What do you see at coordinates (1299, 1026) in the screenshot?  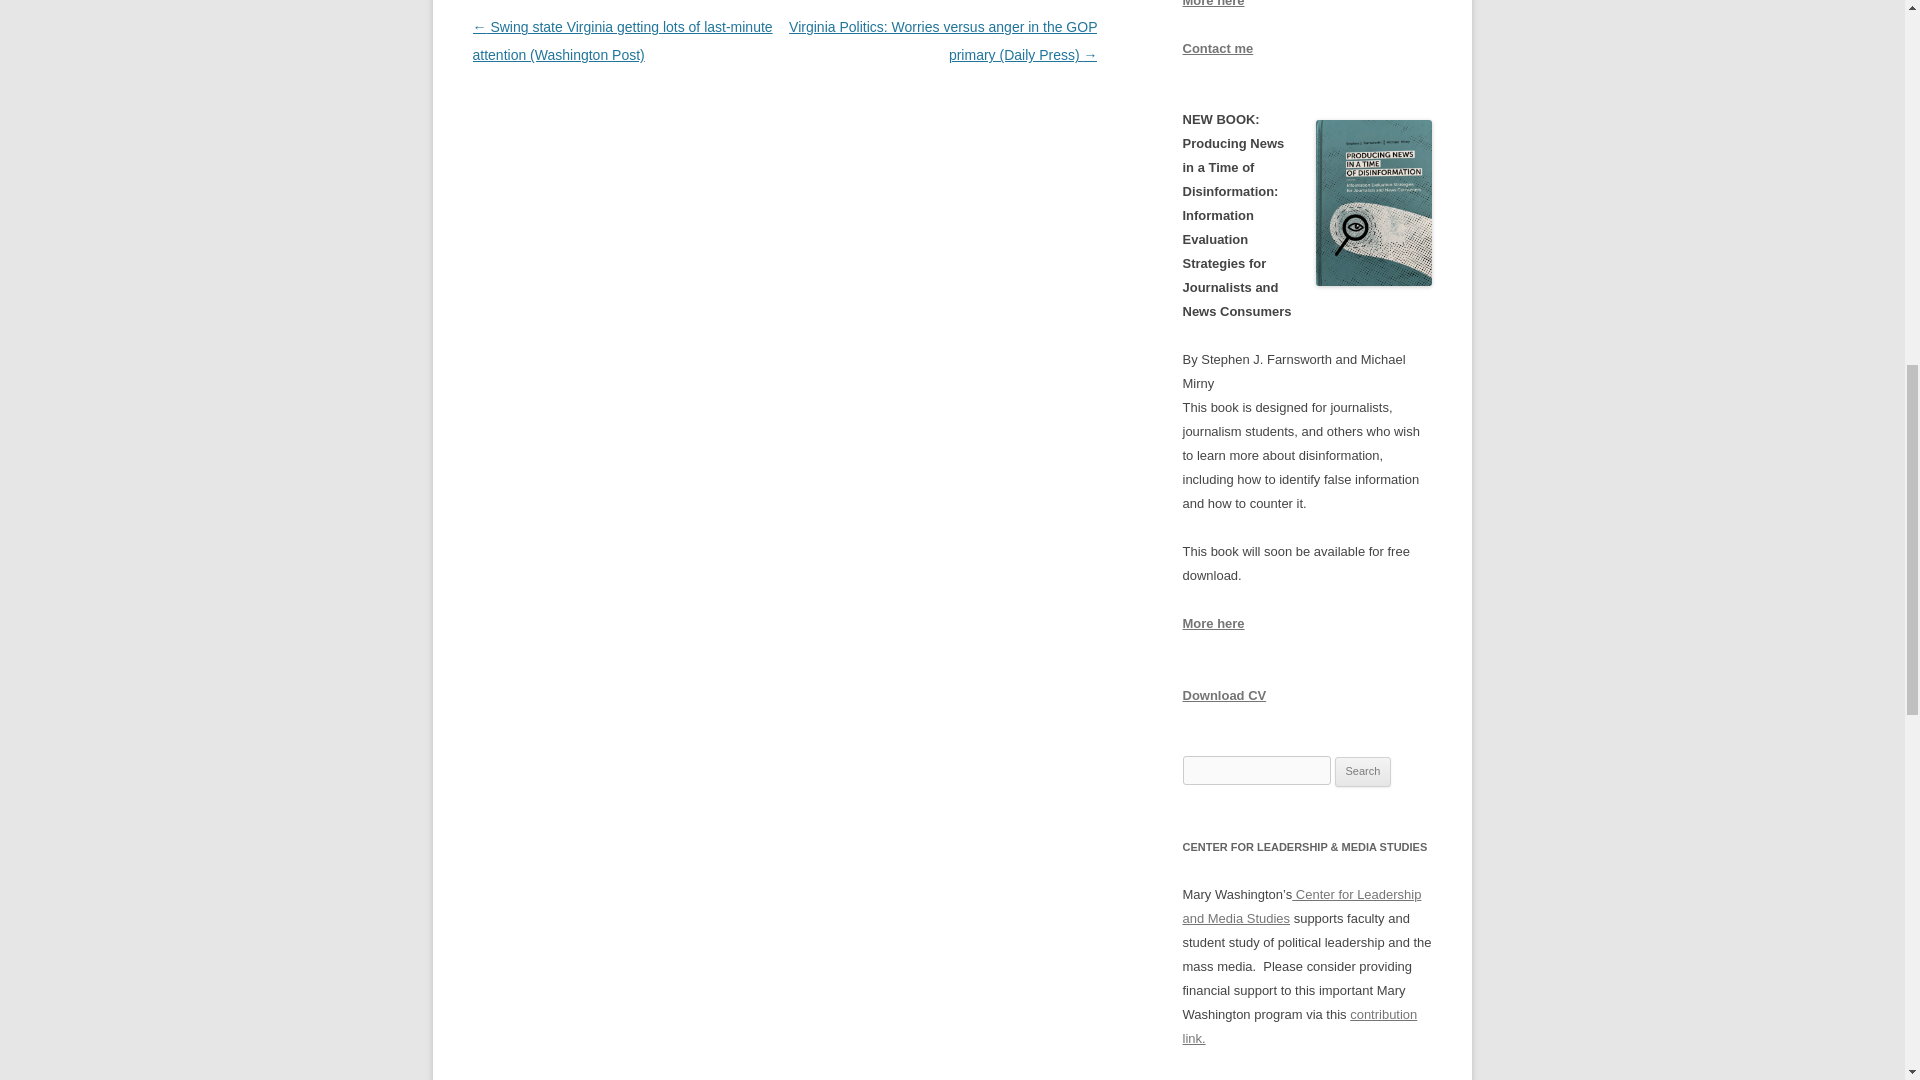 I see `contribution link.` at bounding box center [1299, 1026].